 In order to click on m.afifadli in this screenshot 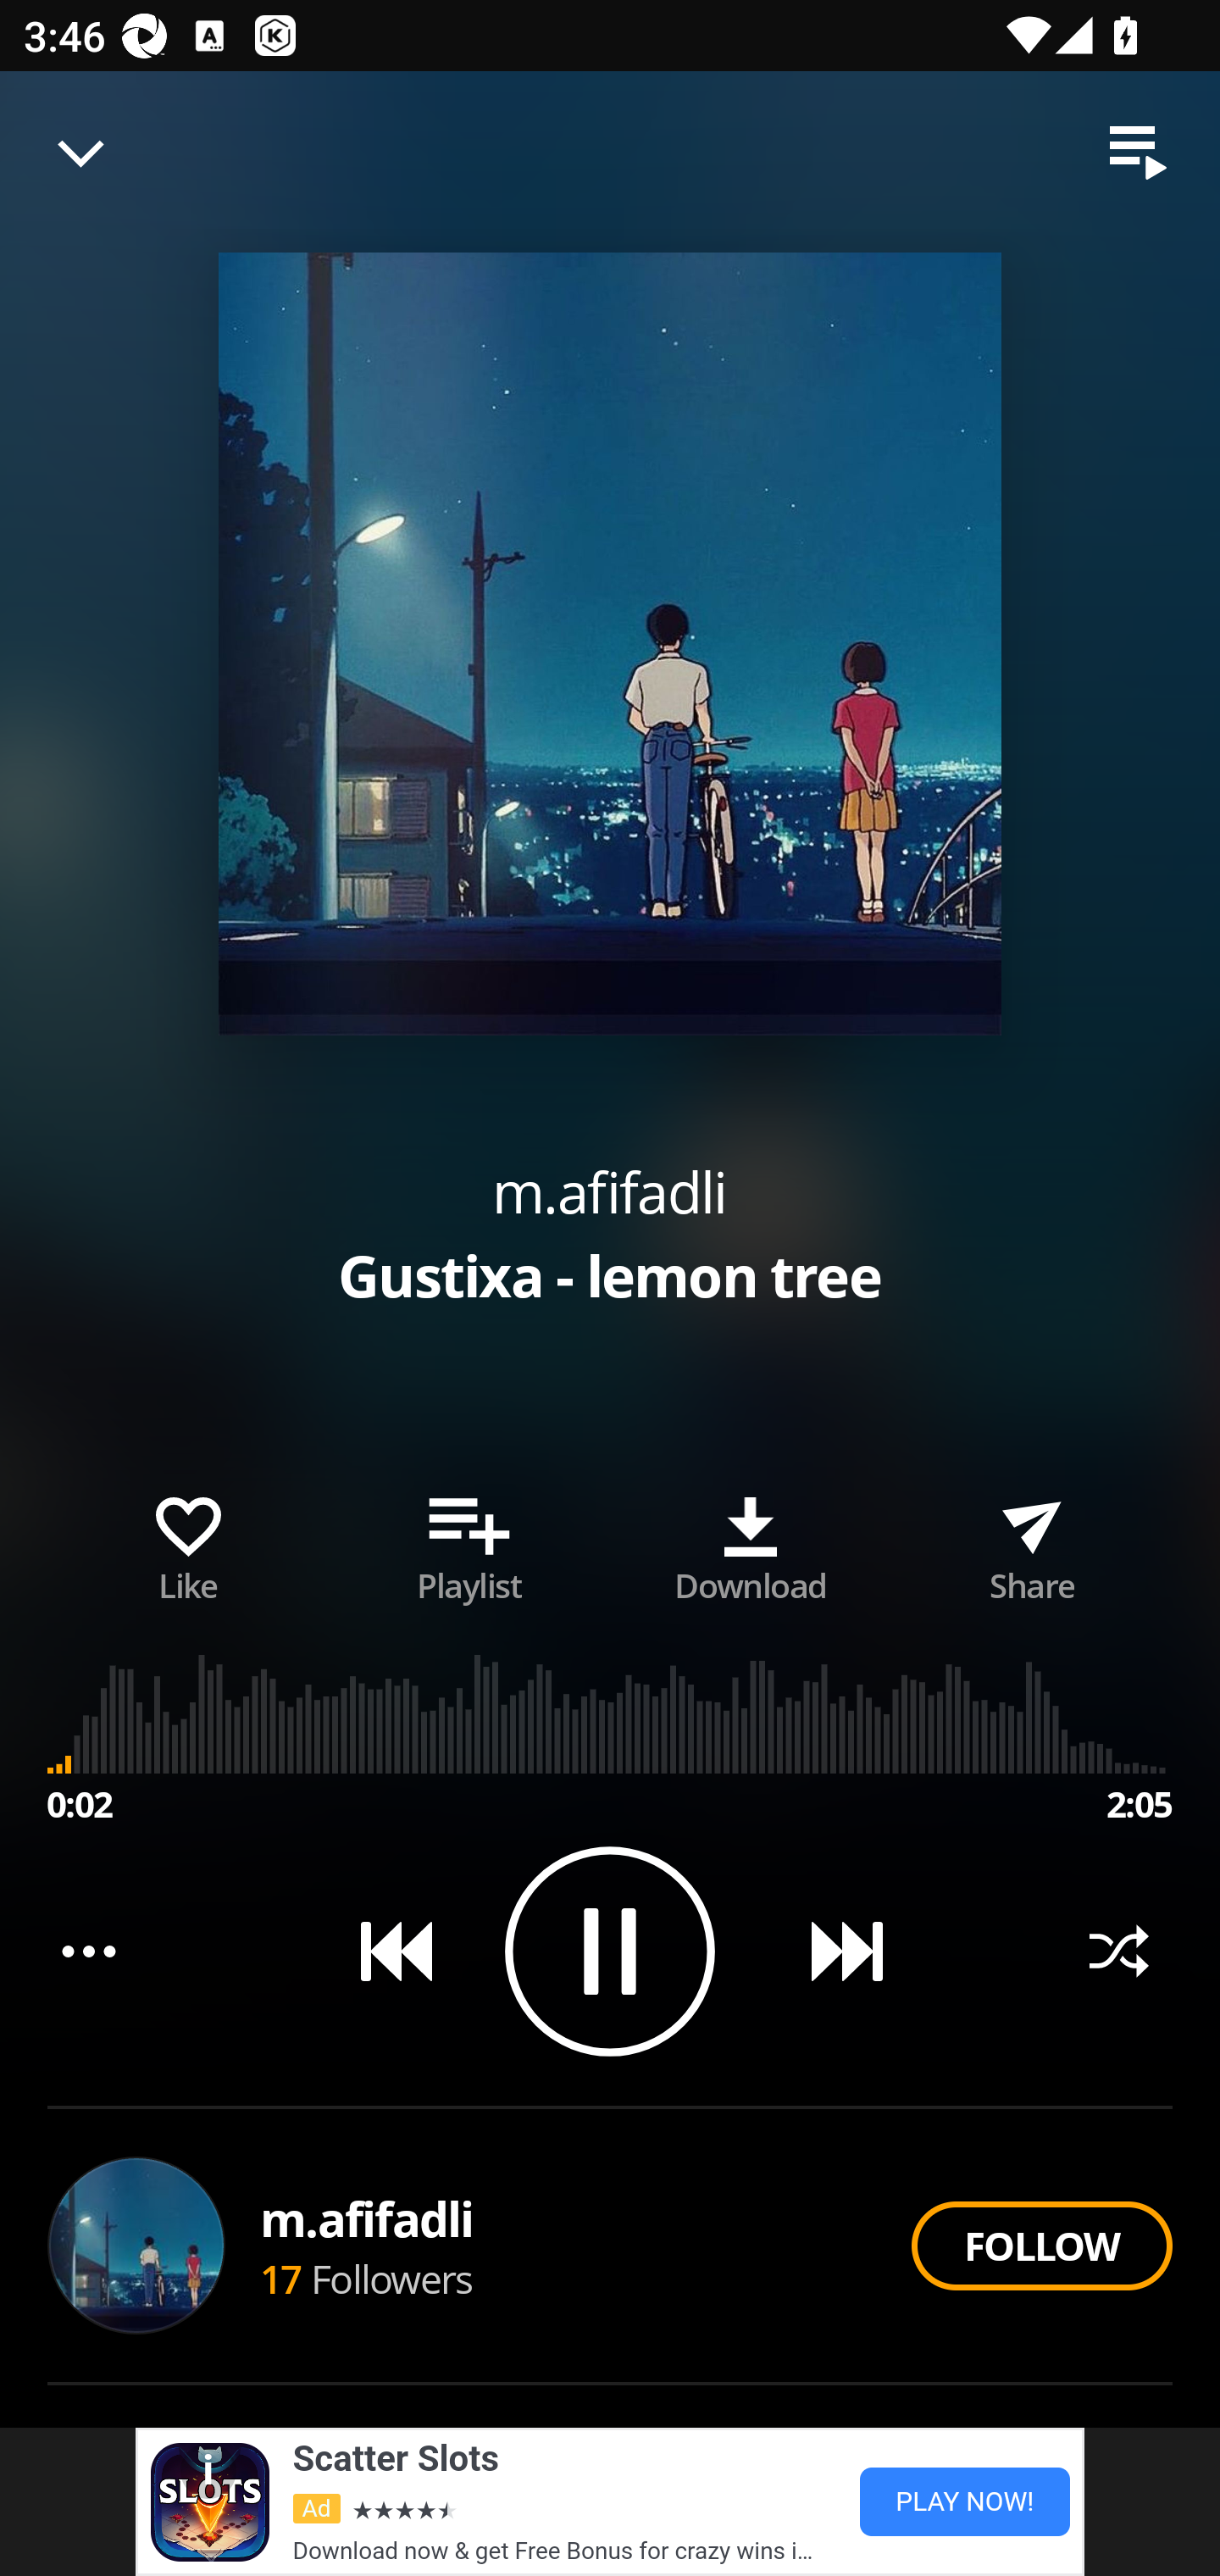, I will do `click(368, 2218)`.